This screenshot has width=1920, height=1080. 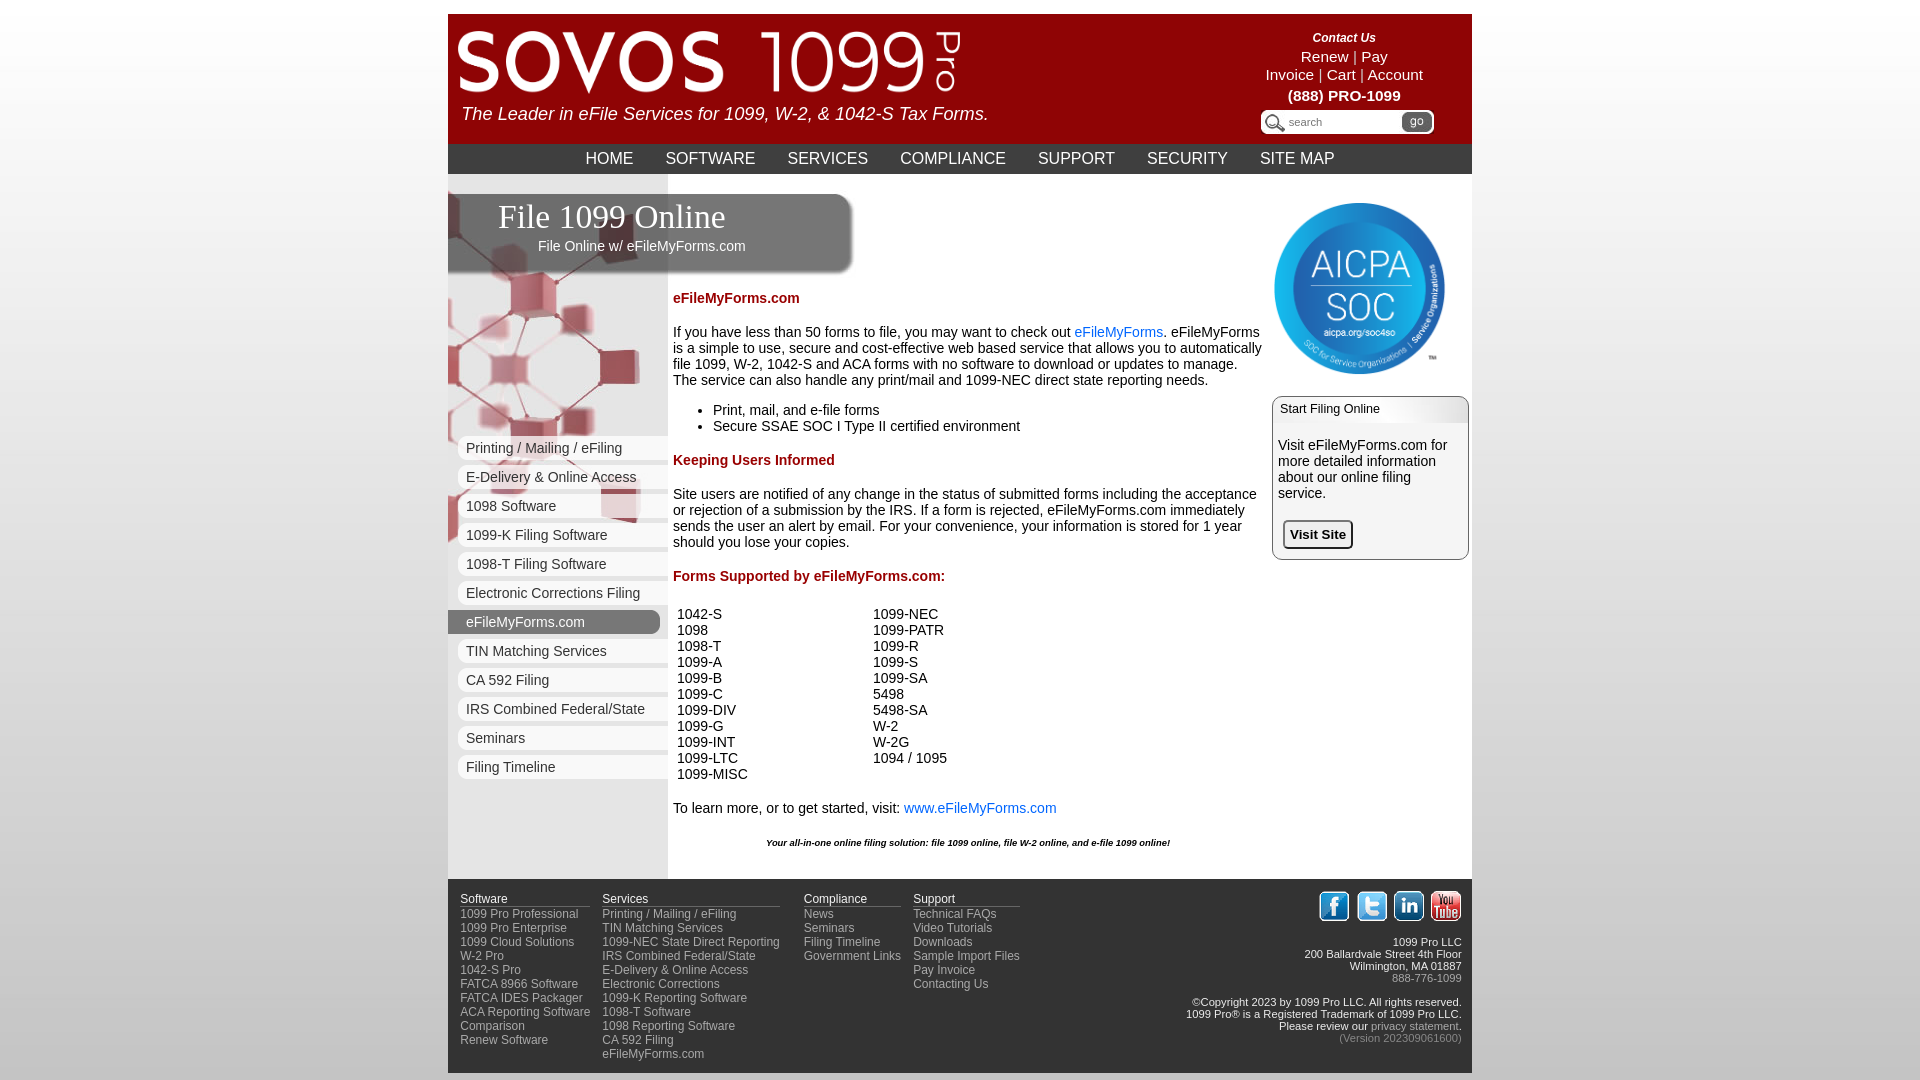 I want to click on SUPPORT, so click(x=1076, y=159).